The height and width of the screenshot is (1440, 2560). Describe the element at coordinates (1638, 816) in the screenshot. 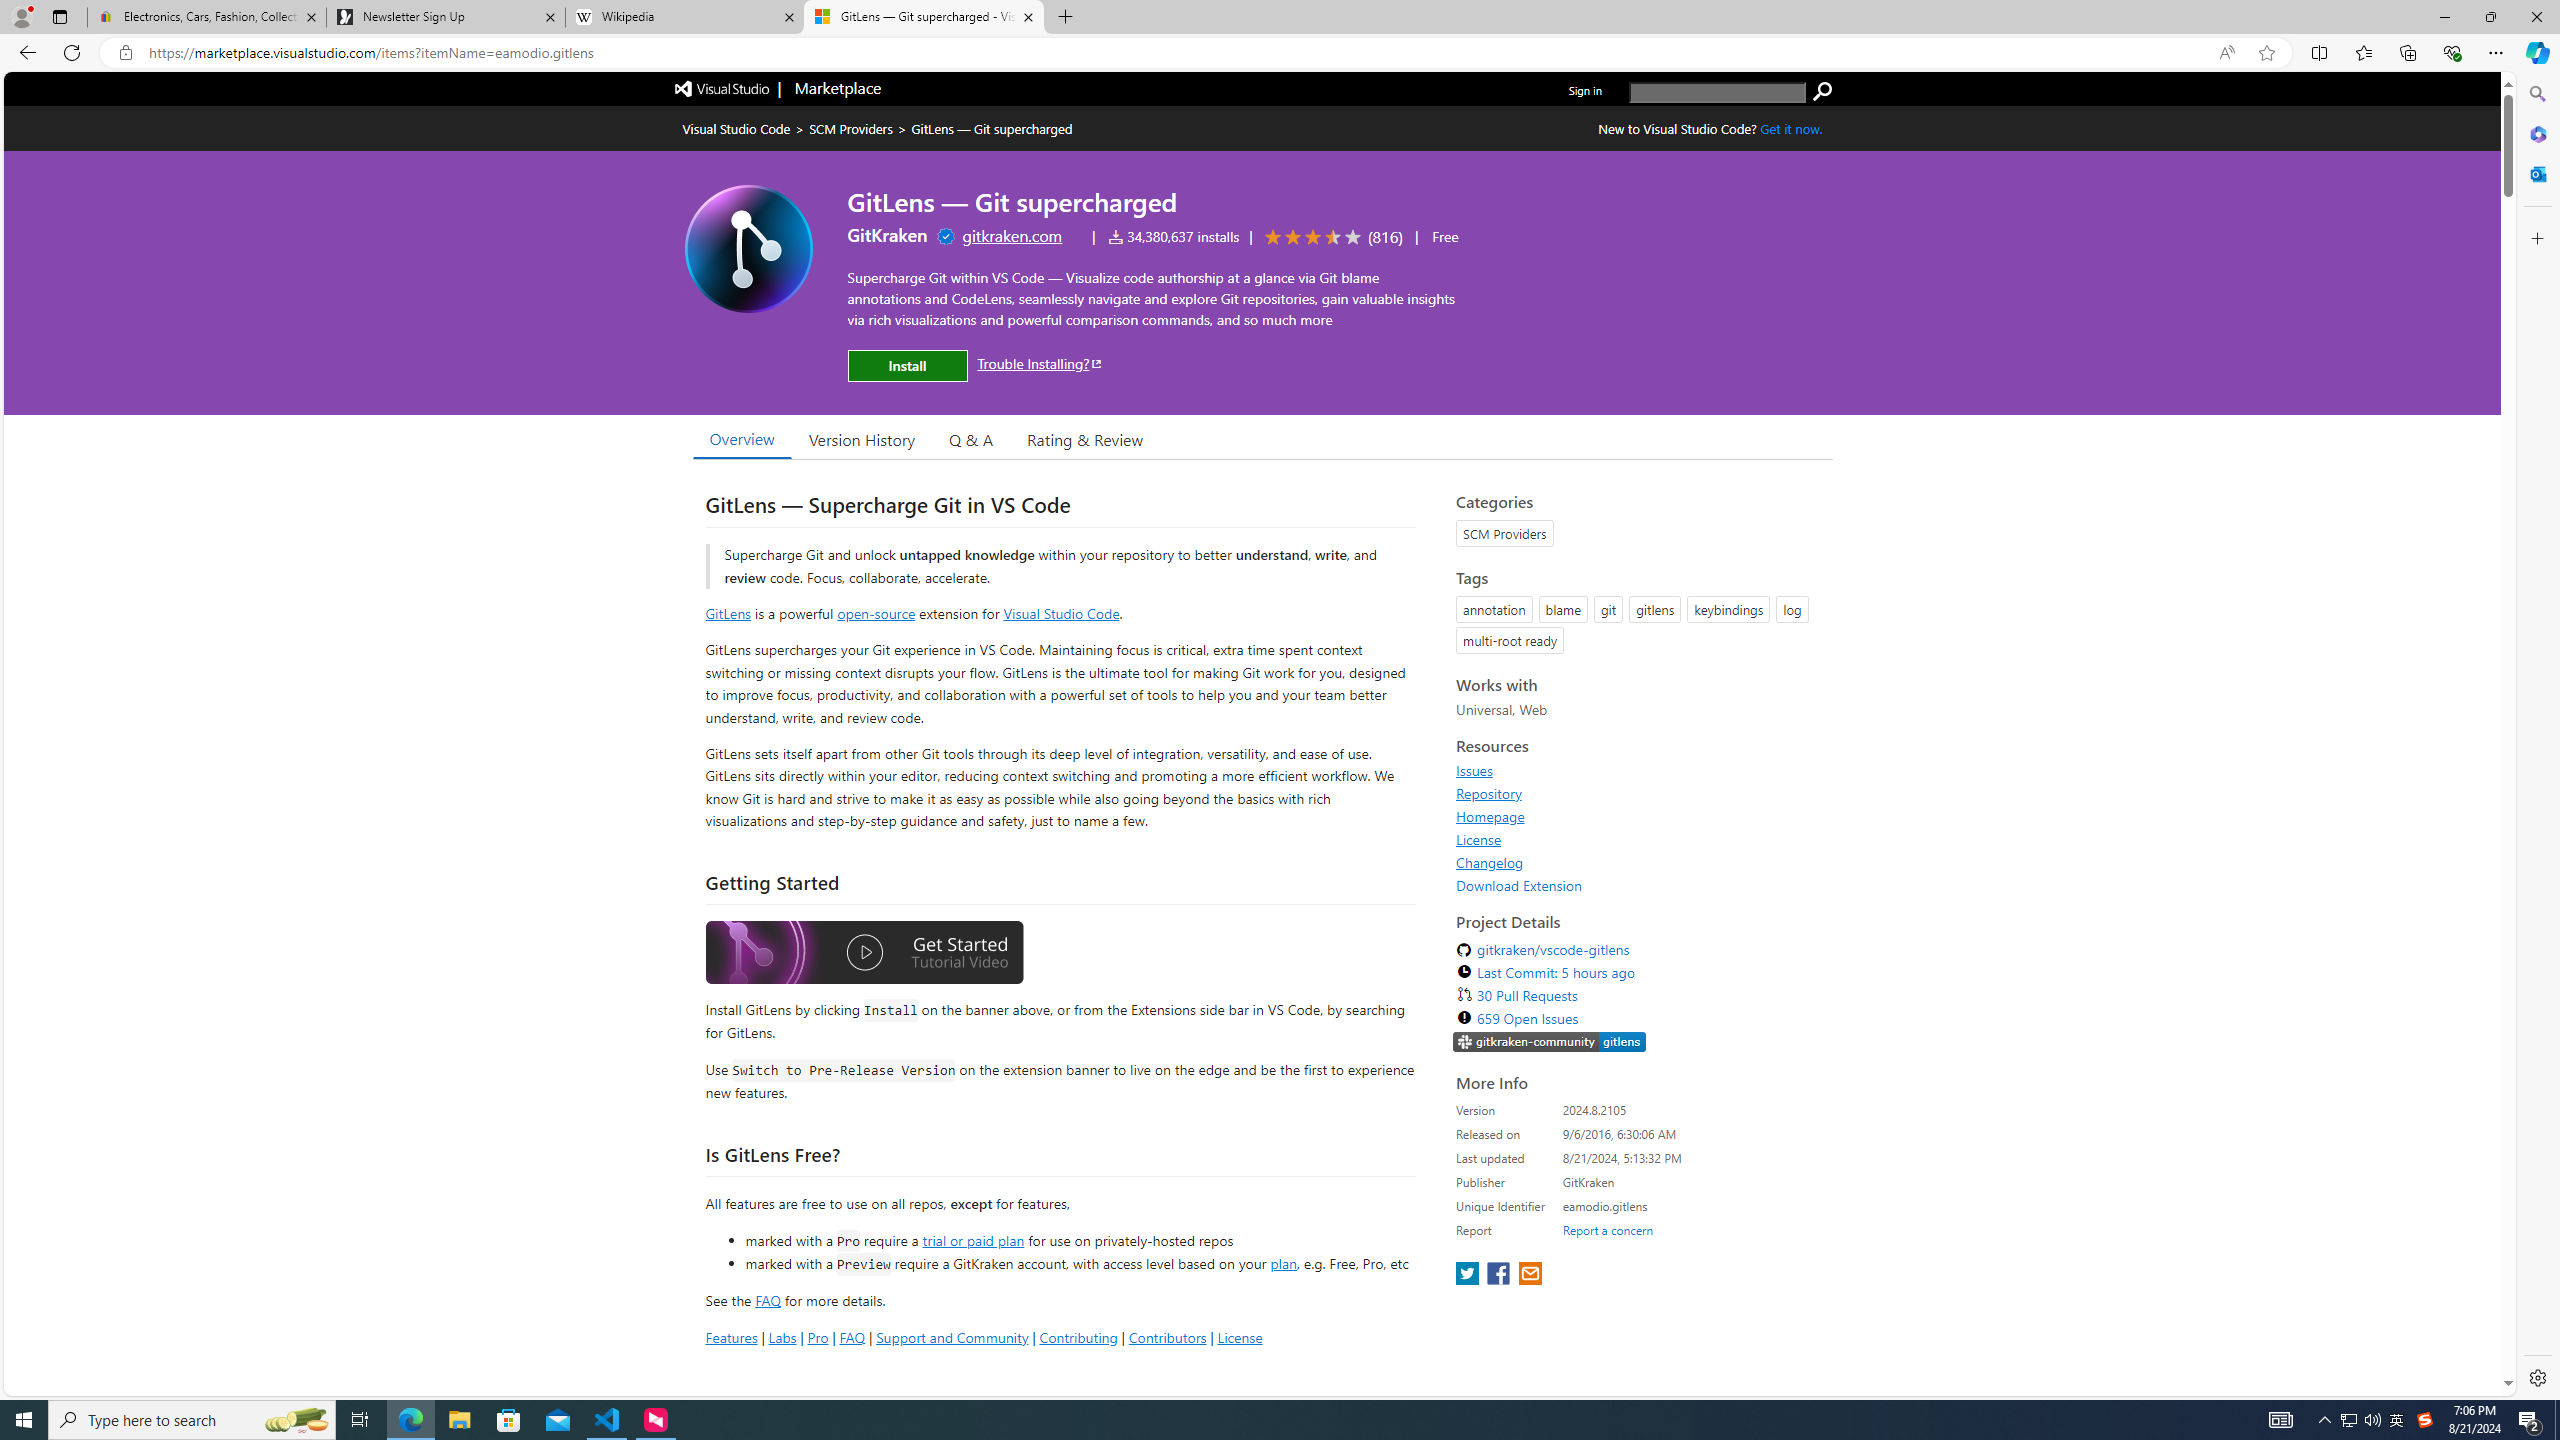

I see `Homepage` at that location.